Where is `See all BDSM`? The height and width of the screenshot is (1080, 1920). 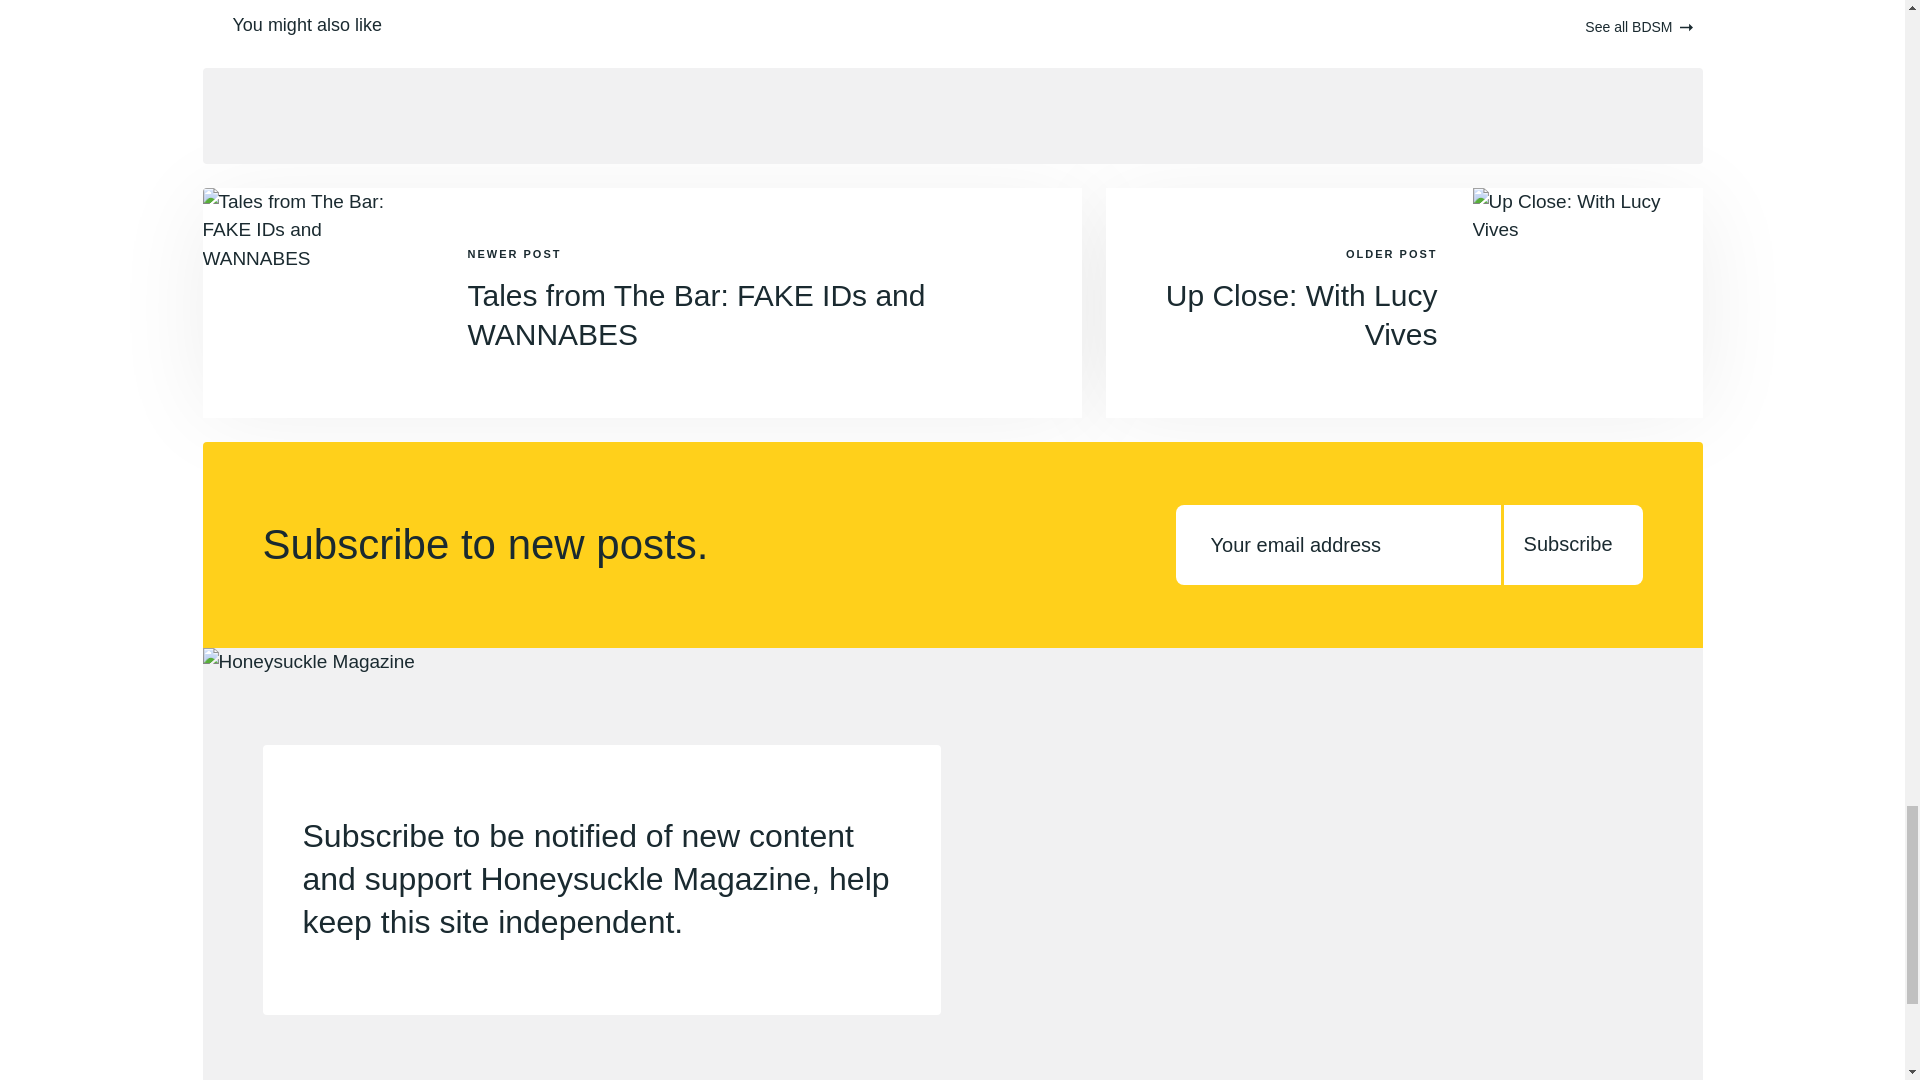 See all BDSM is located at coordinates (1638, 28).